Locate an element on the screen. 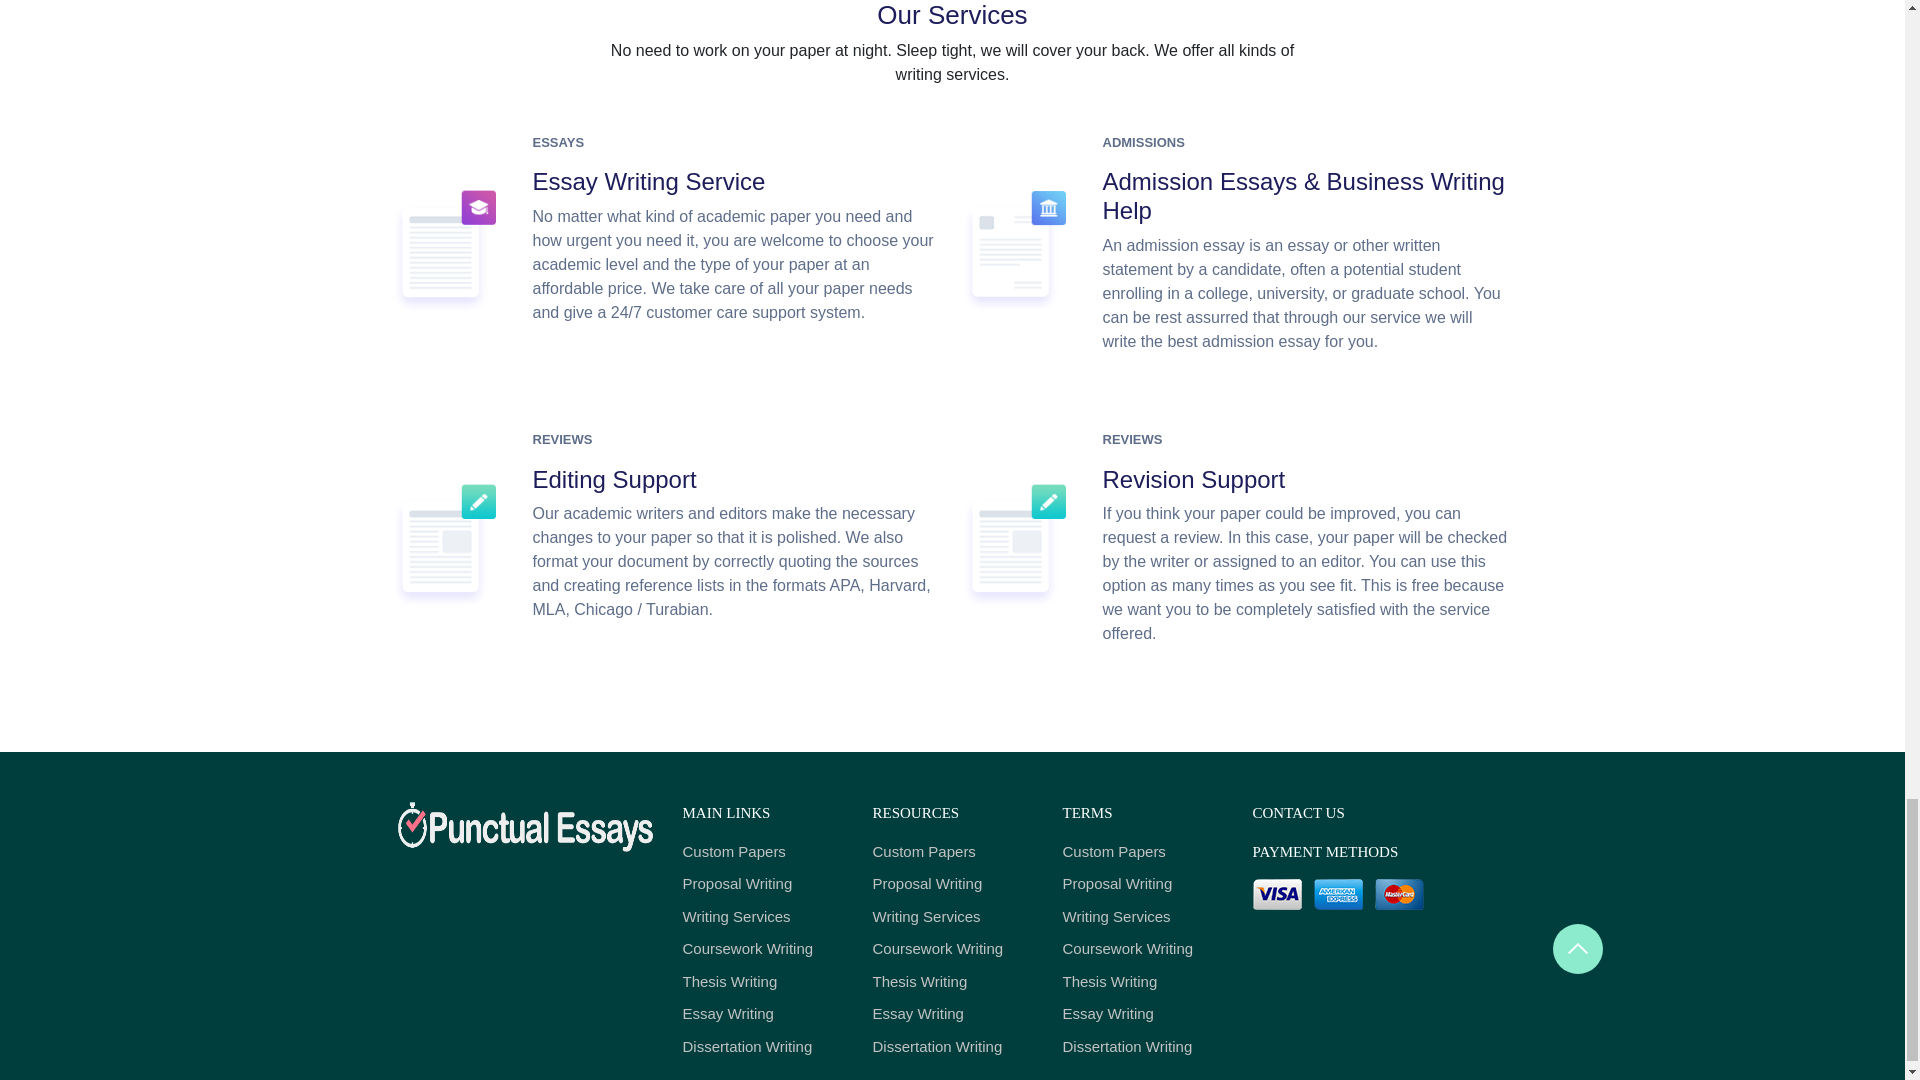 This screenshot has height=1080, width=1920. Proposal Writing is located at coordinates (762, 884).